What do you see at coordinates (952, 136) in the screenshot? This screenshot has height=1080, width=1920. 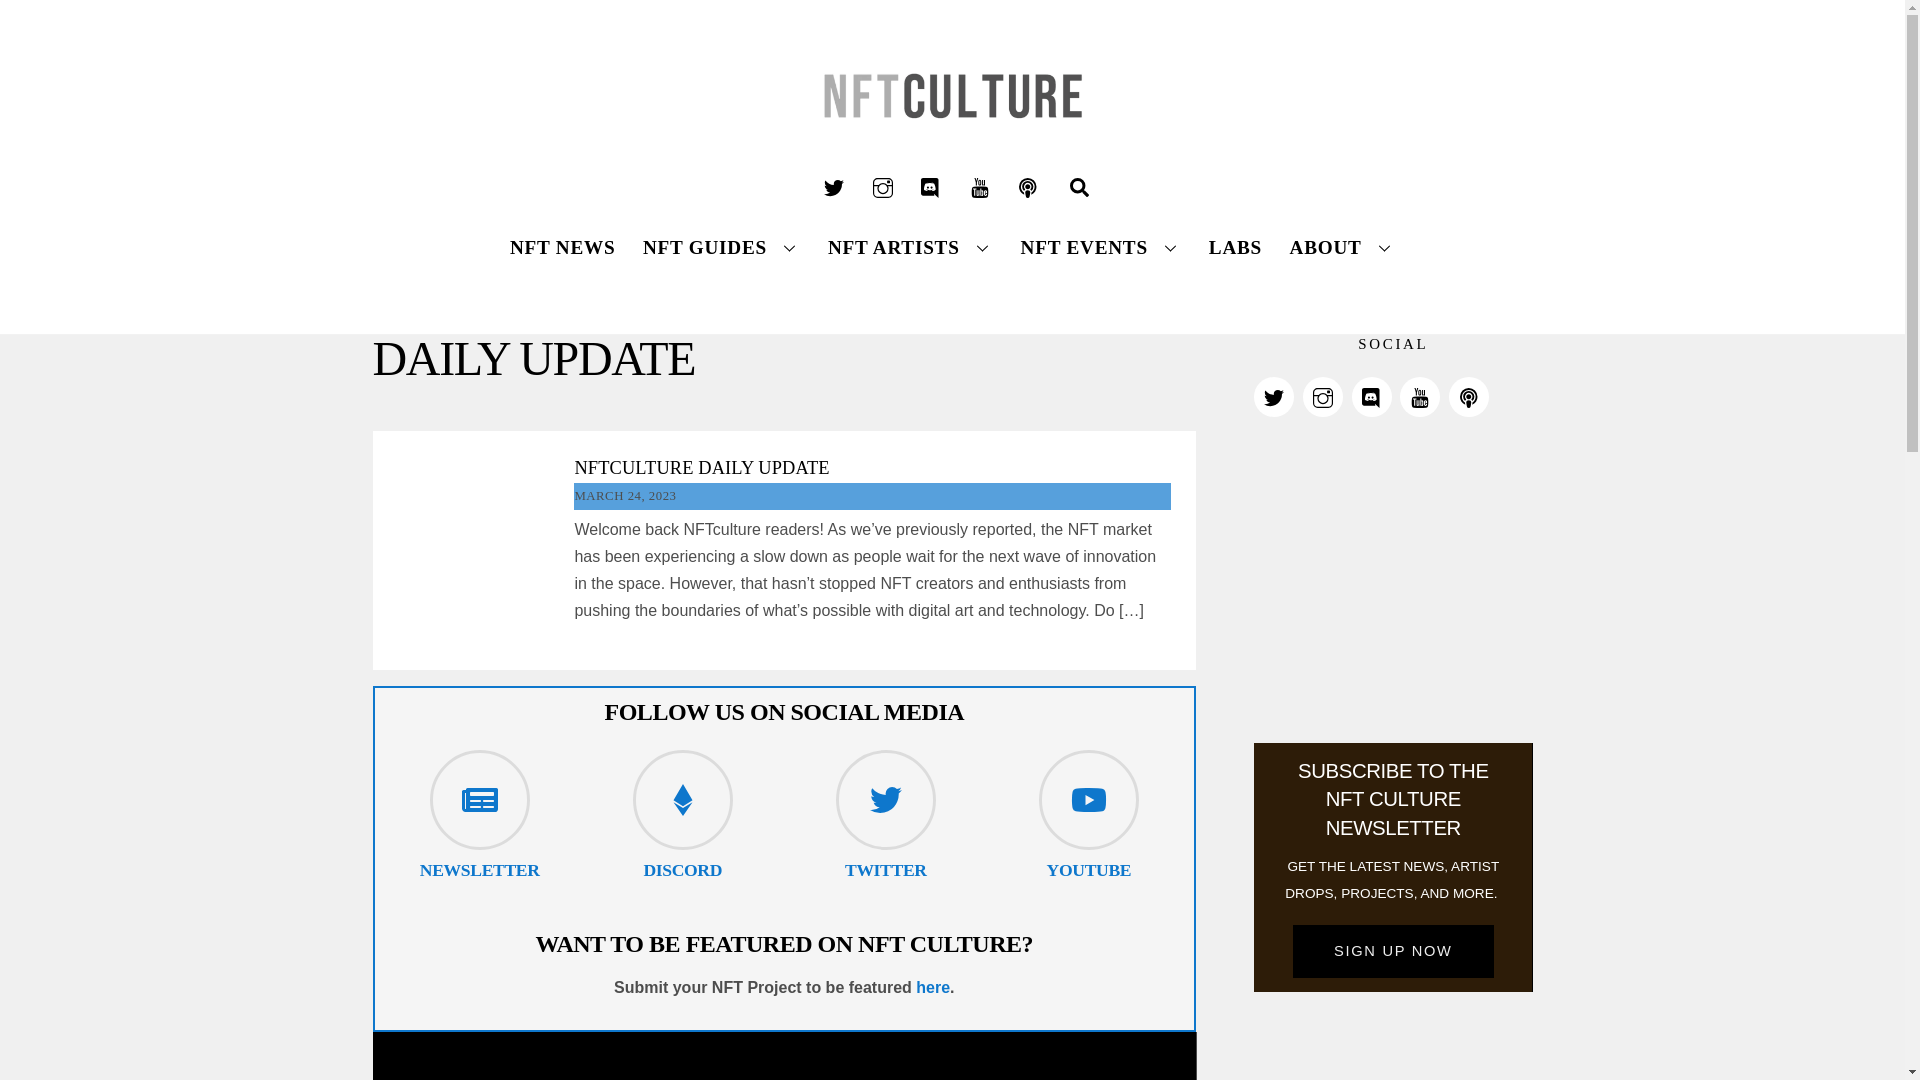 I see `NFT NEWS` at bounding box center [952, 136].